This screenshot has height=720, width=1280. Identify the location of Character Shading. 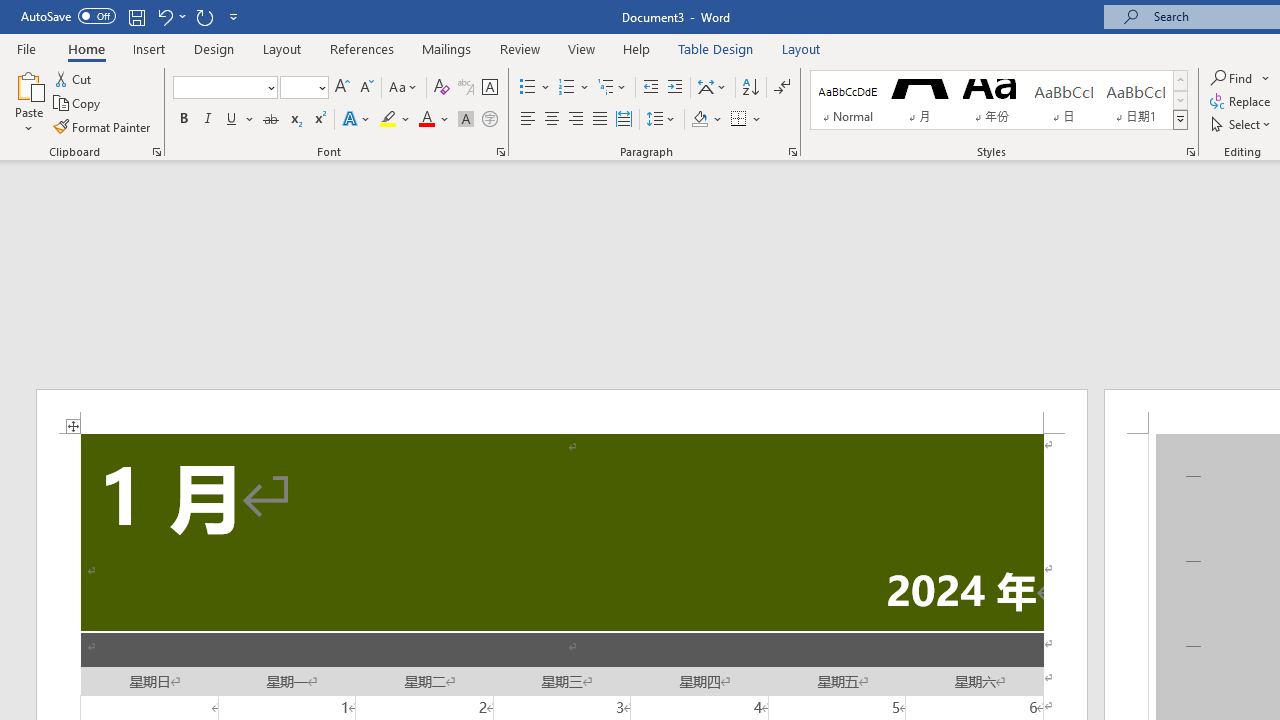
(466, 120).